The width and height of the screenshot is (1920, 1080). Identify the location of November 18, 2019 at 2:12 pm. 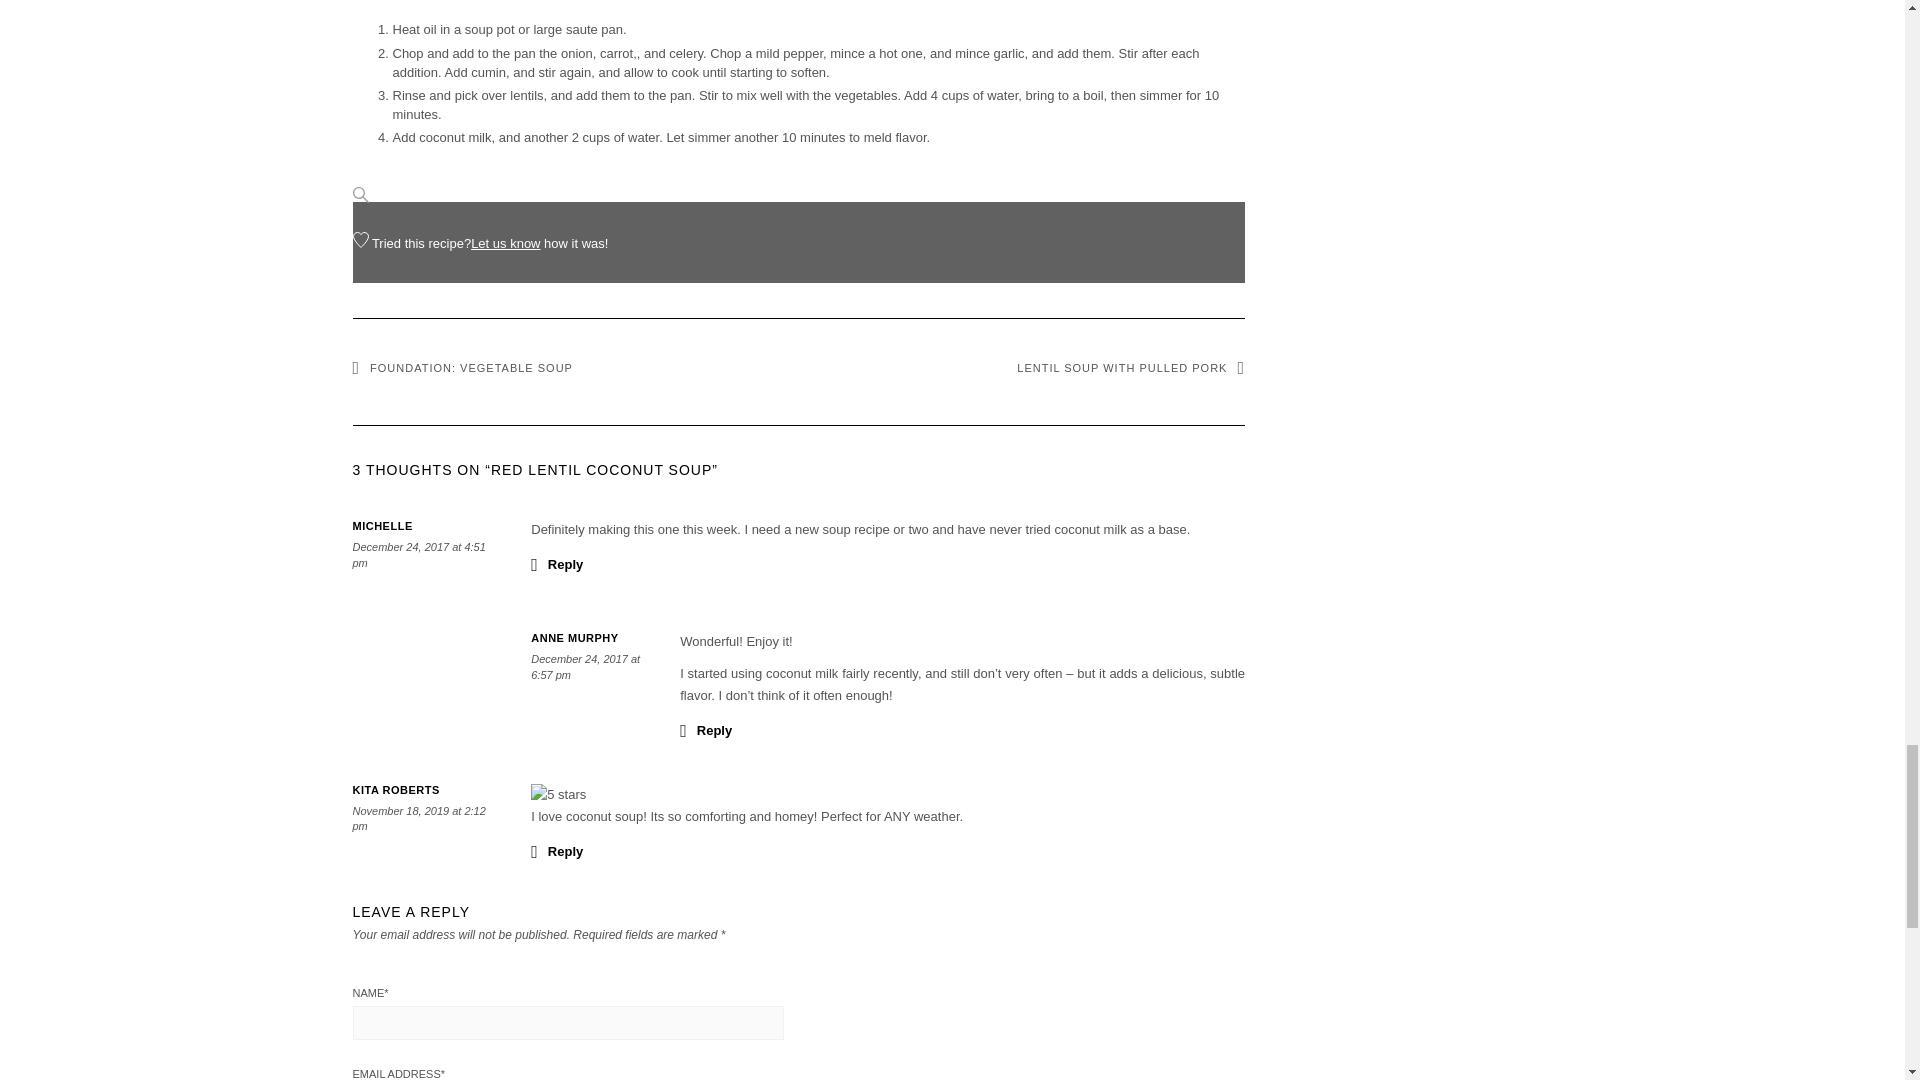
(418, 818).